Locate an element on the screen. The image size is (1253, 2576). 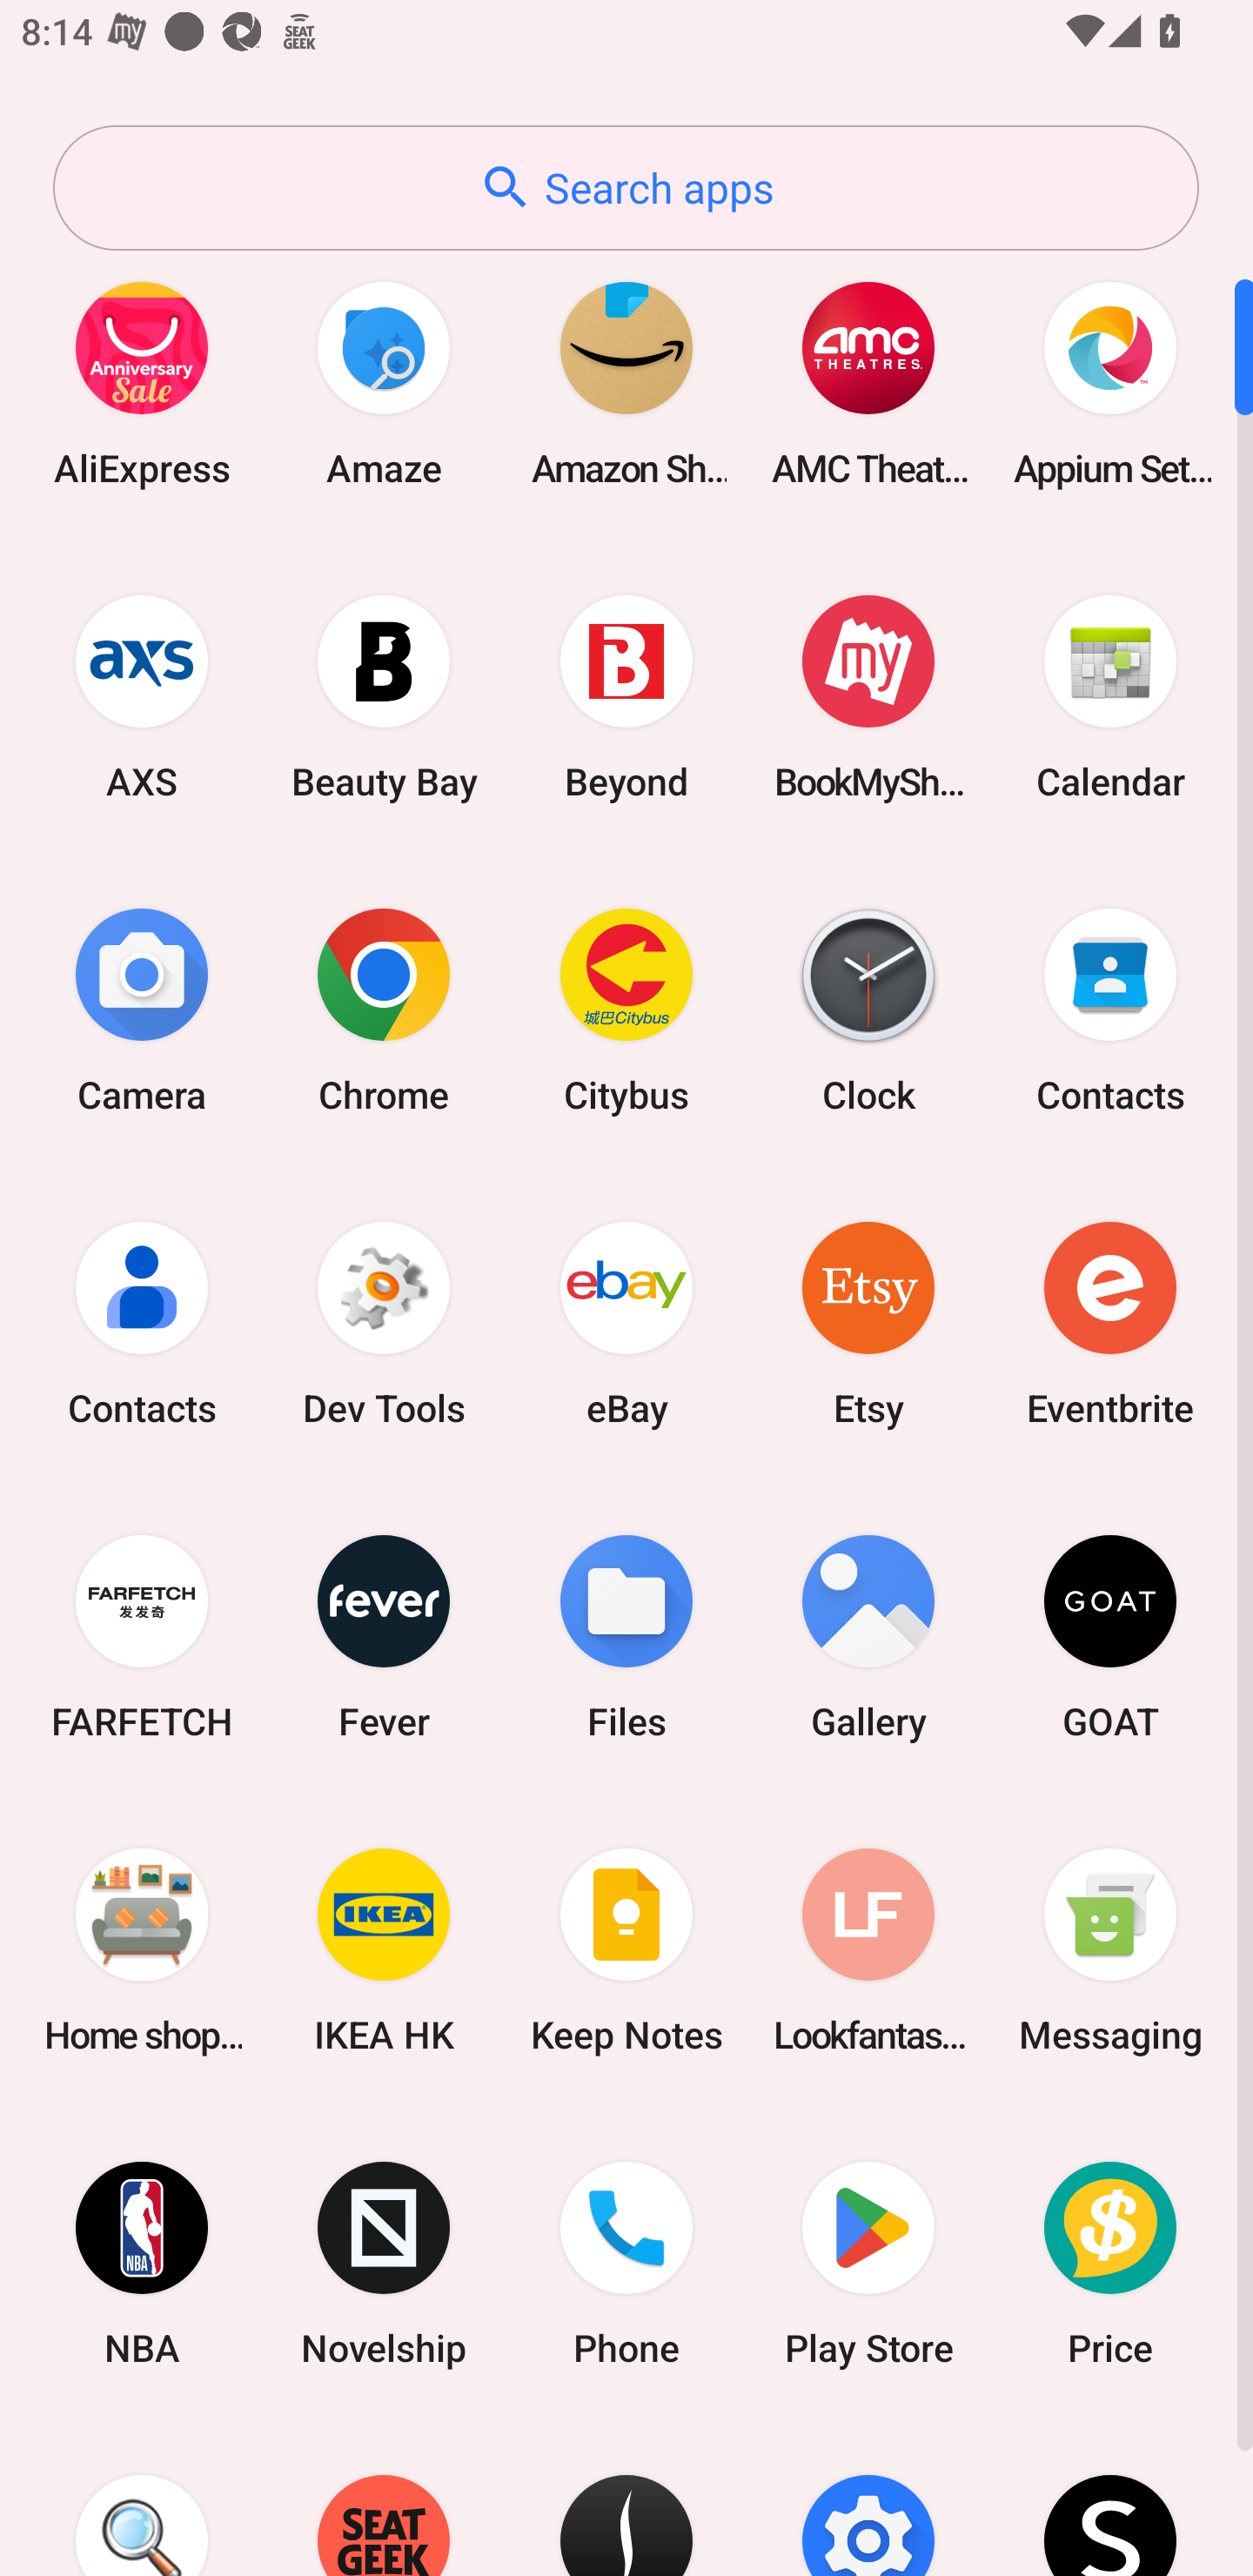
Etsy is located at coordinates (868, 1323).